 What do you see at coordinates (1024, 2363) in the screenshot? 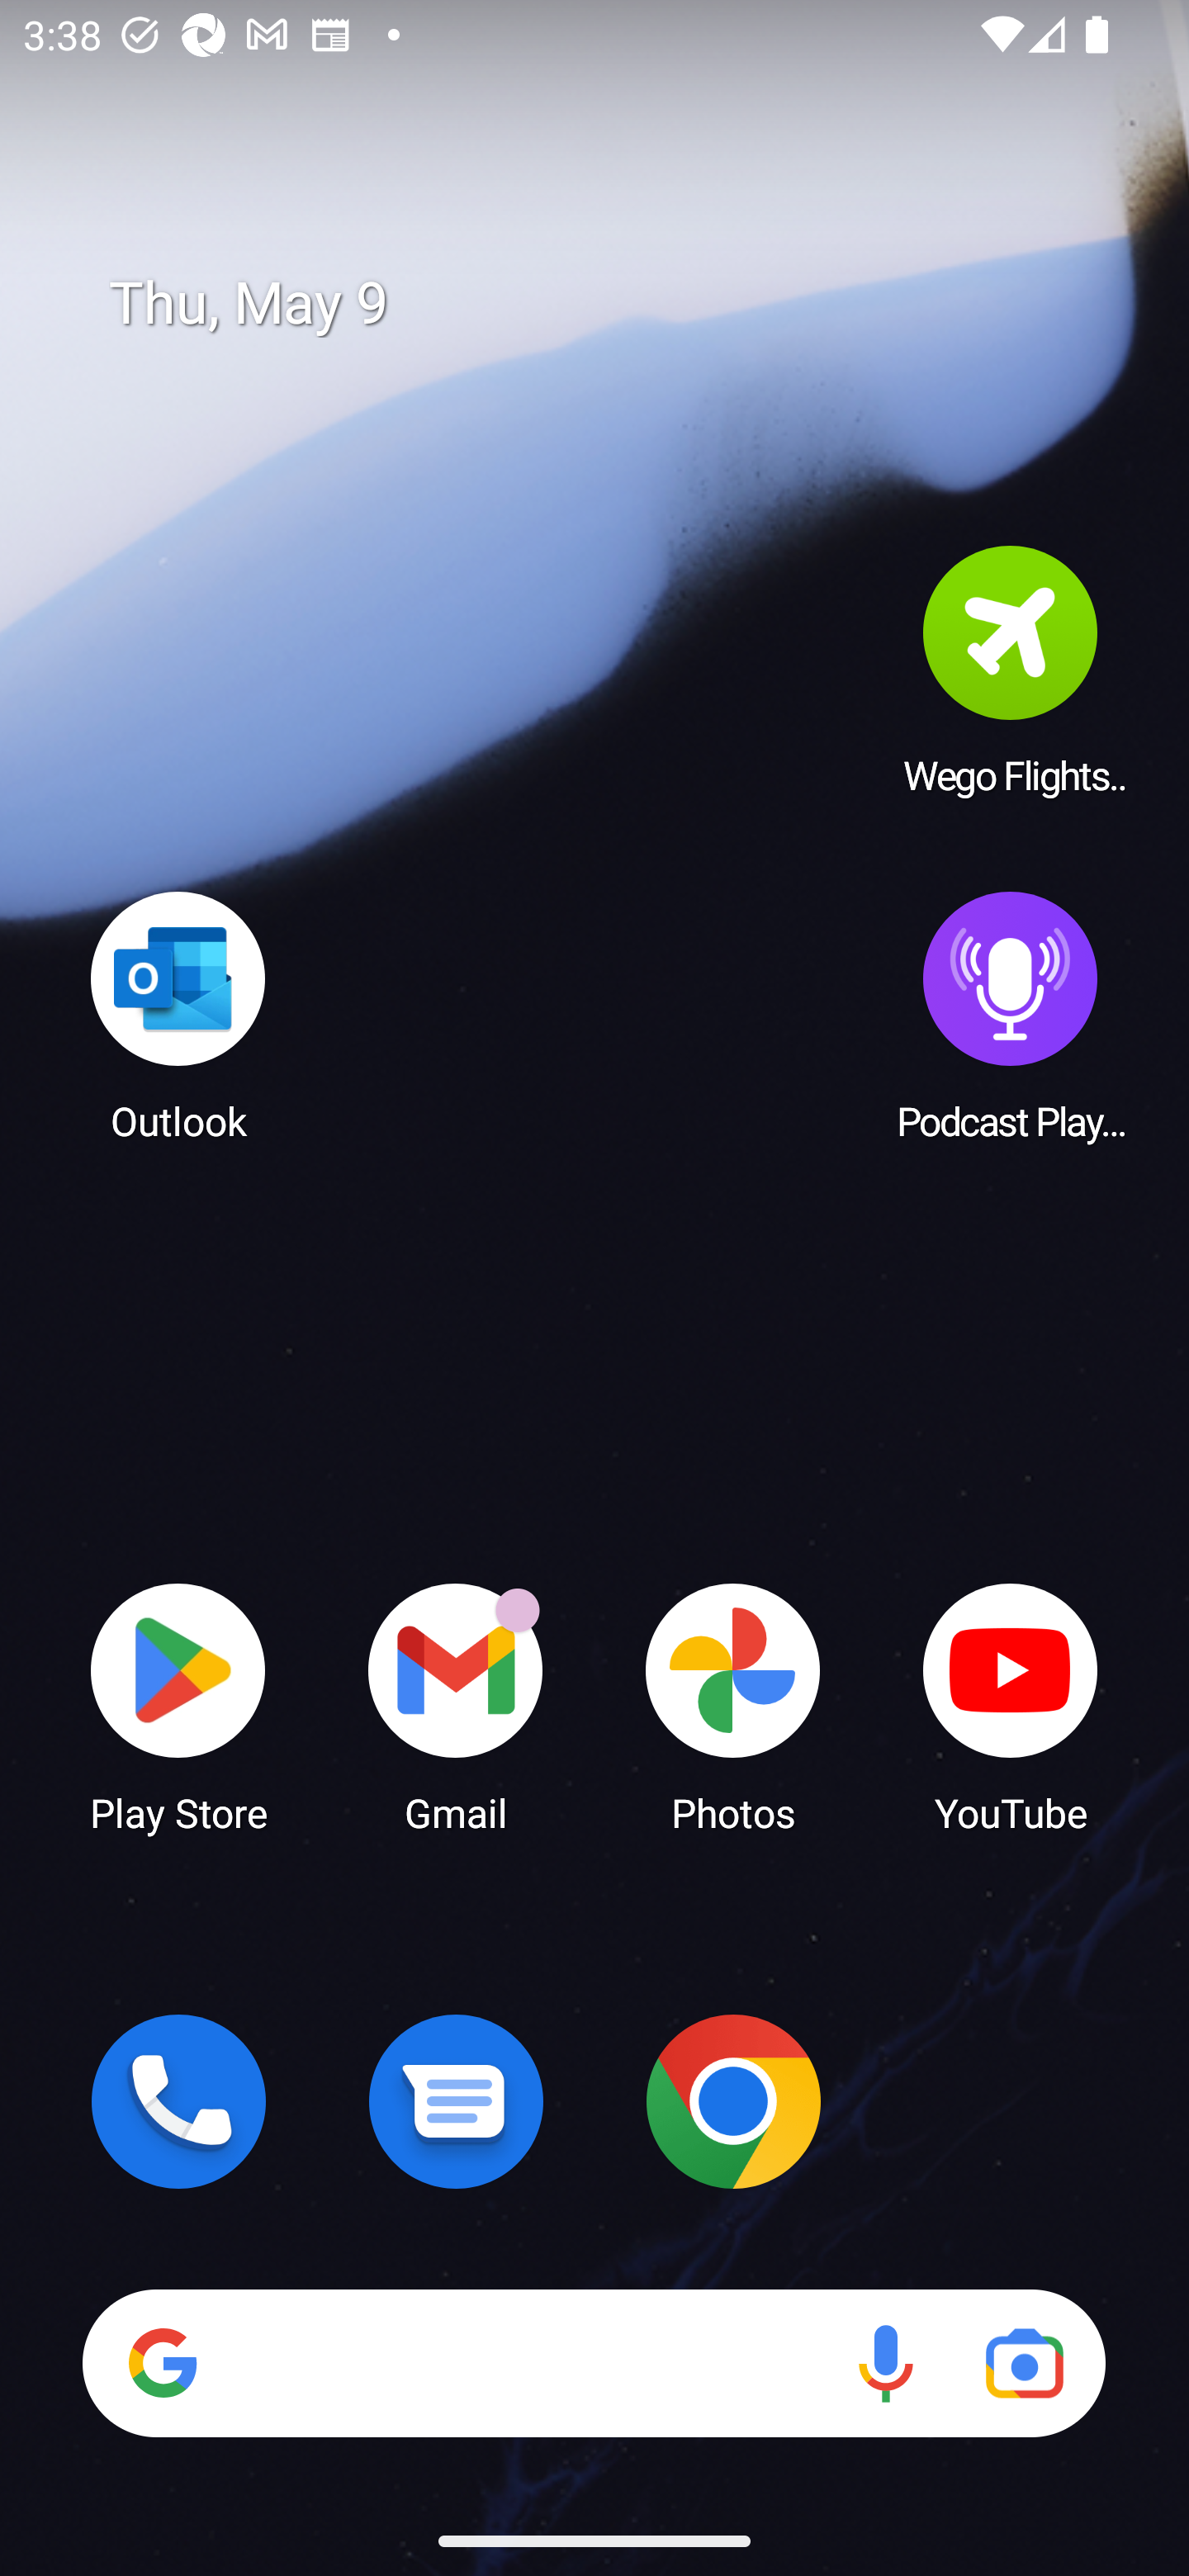
I see `Google Lens` at bounding box center [1024, 2363].